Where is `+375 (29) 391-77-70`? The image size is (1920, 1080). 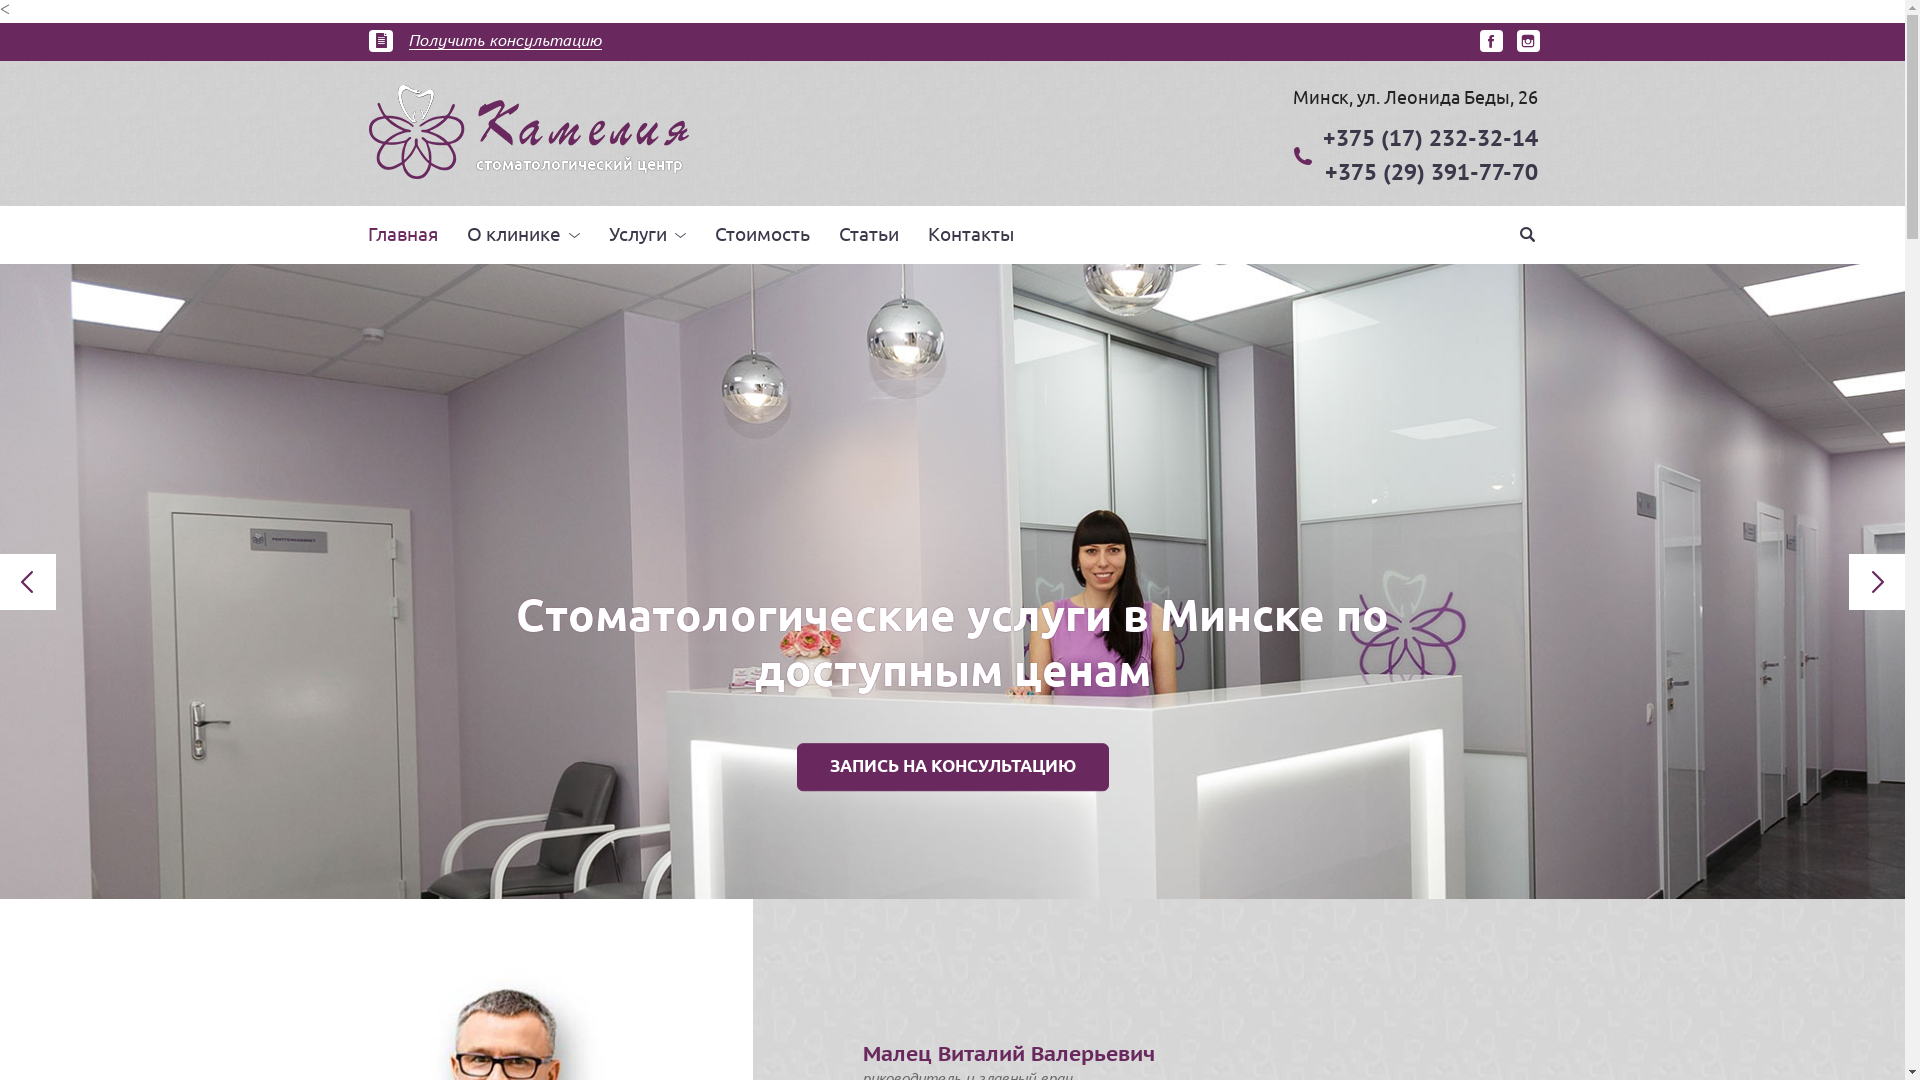
+375 (29) 391-77-70 is located at coordinates (1430, 172).